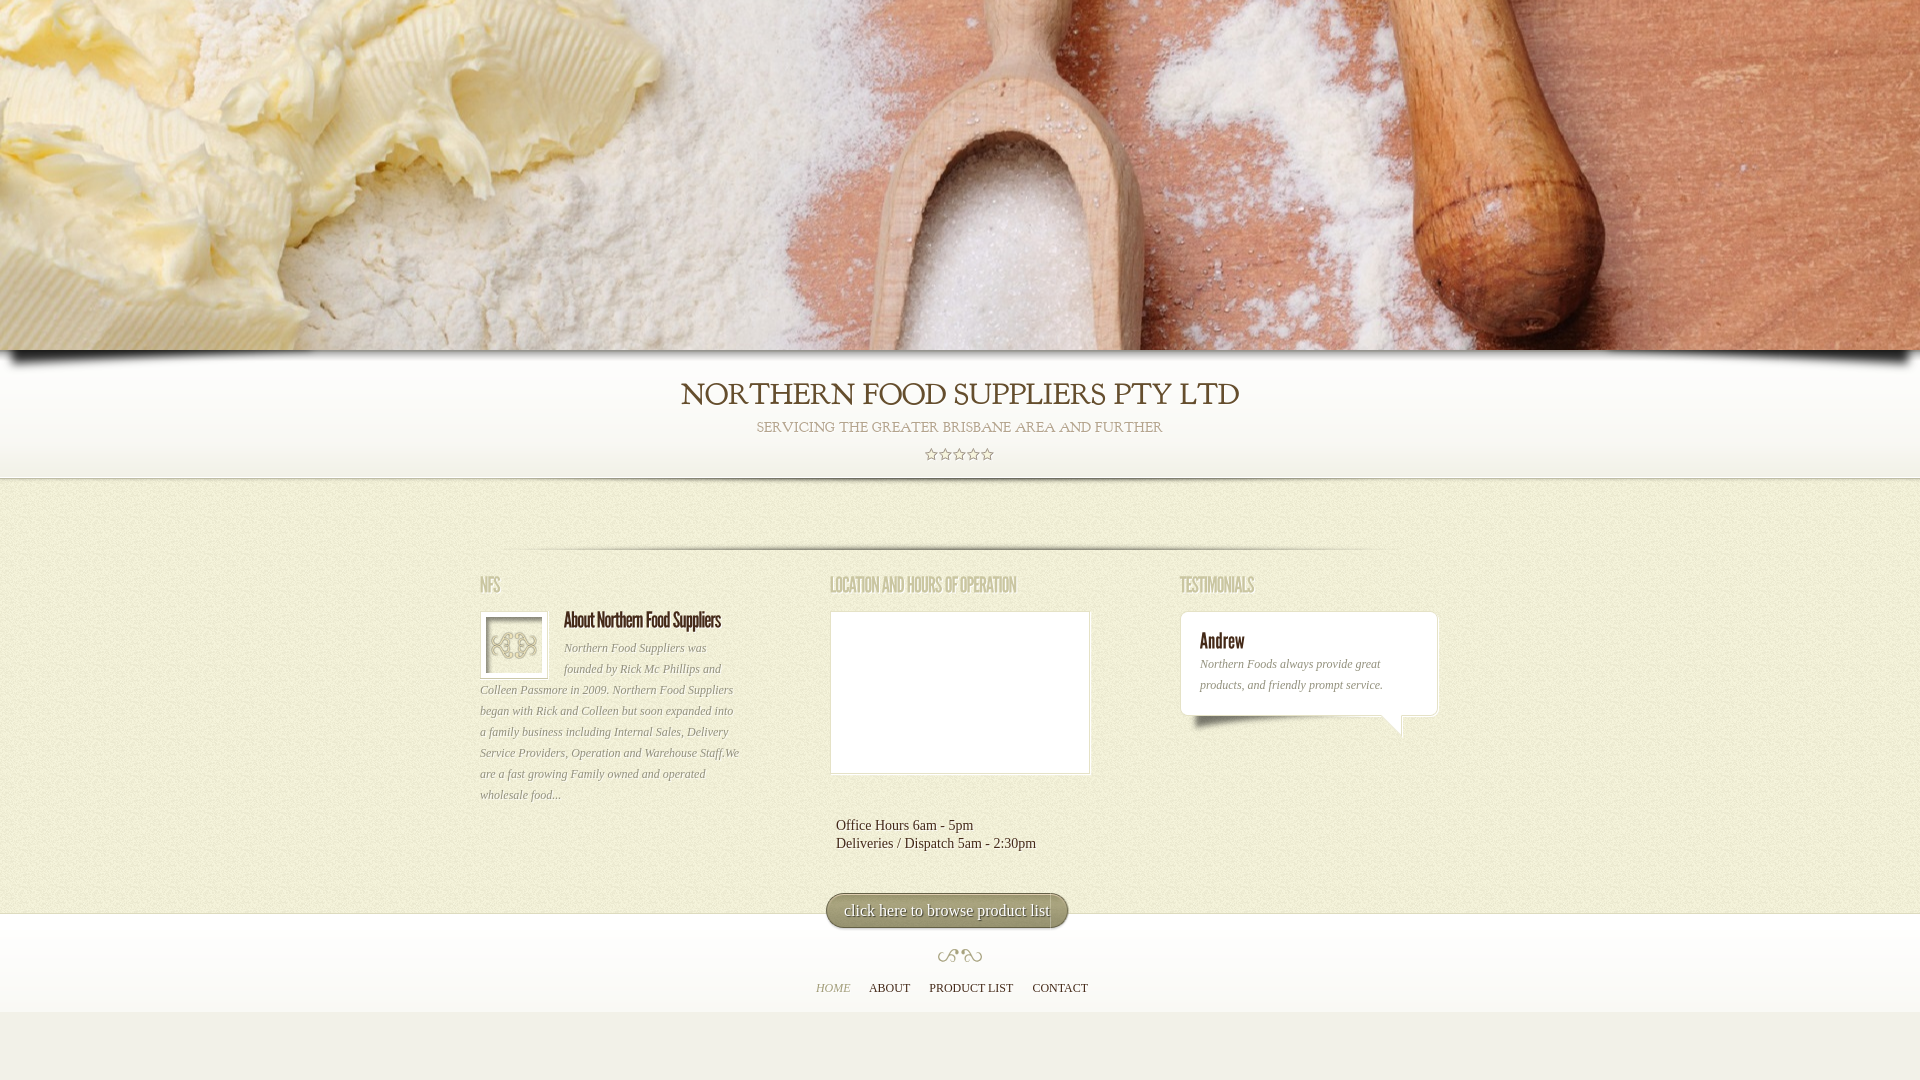 Image resolution: width=1920 pixels, height=1080 pixels. I want to click on PRODUCT LIST, so click(1596, 64).